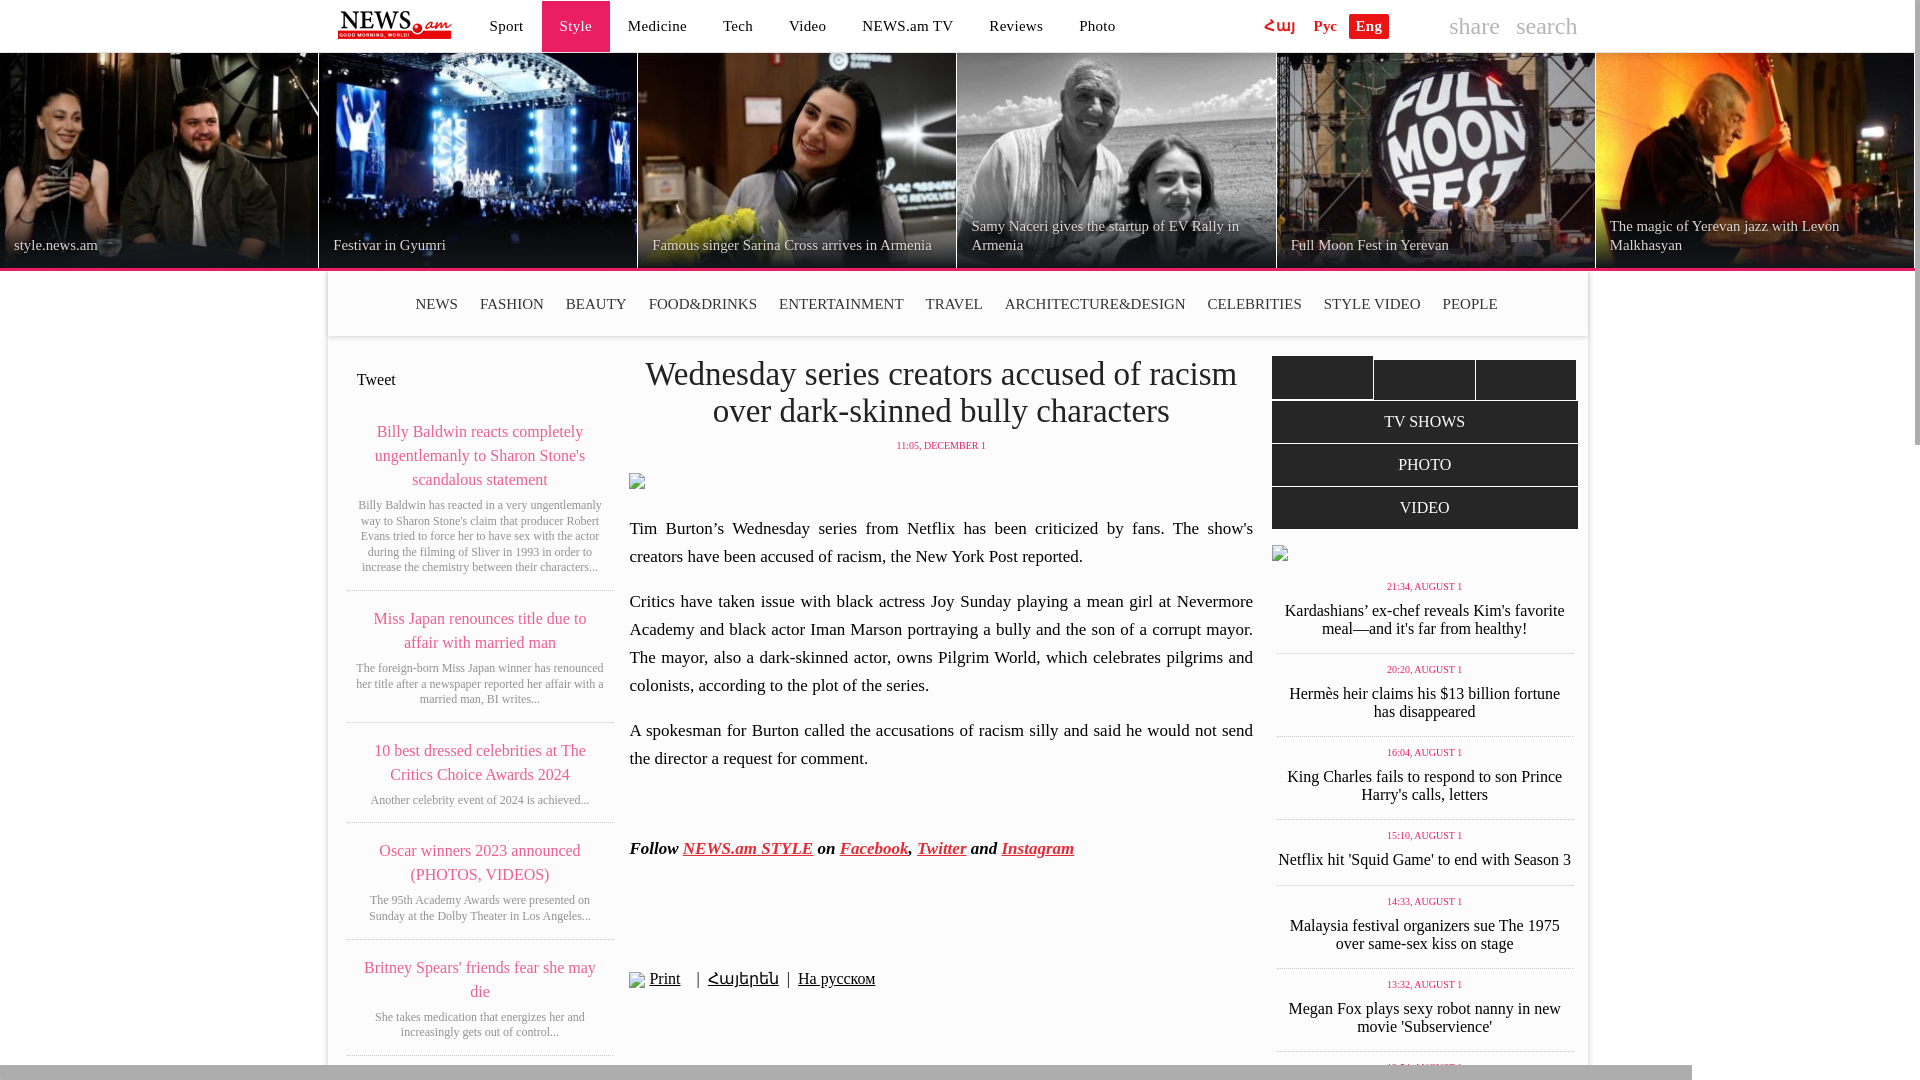 This screenshot has height=1080, width=1920. What do you see at coordinates (1754, 160) in the screenshot?
I see `The magic of Yerevan jazz with Levon Malkhasyan` at bounding box center [1754, 160].